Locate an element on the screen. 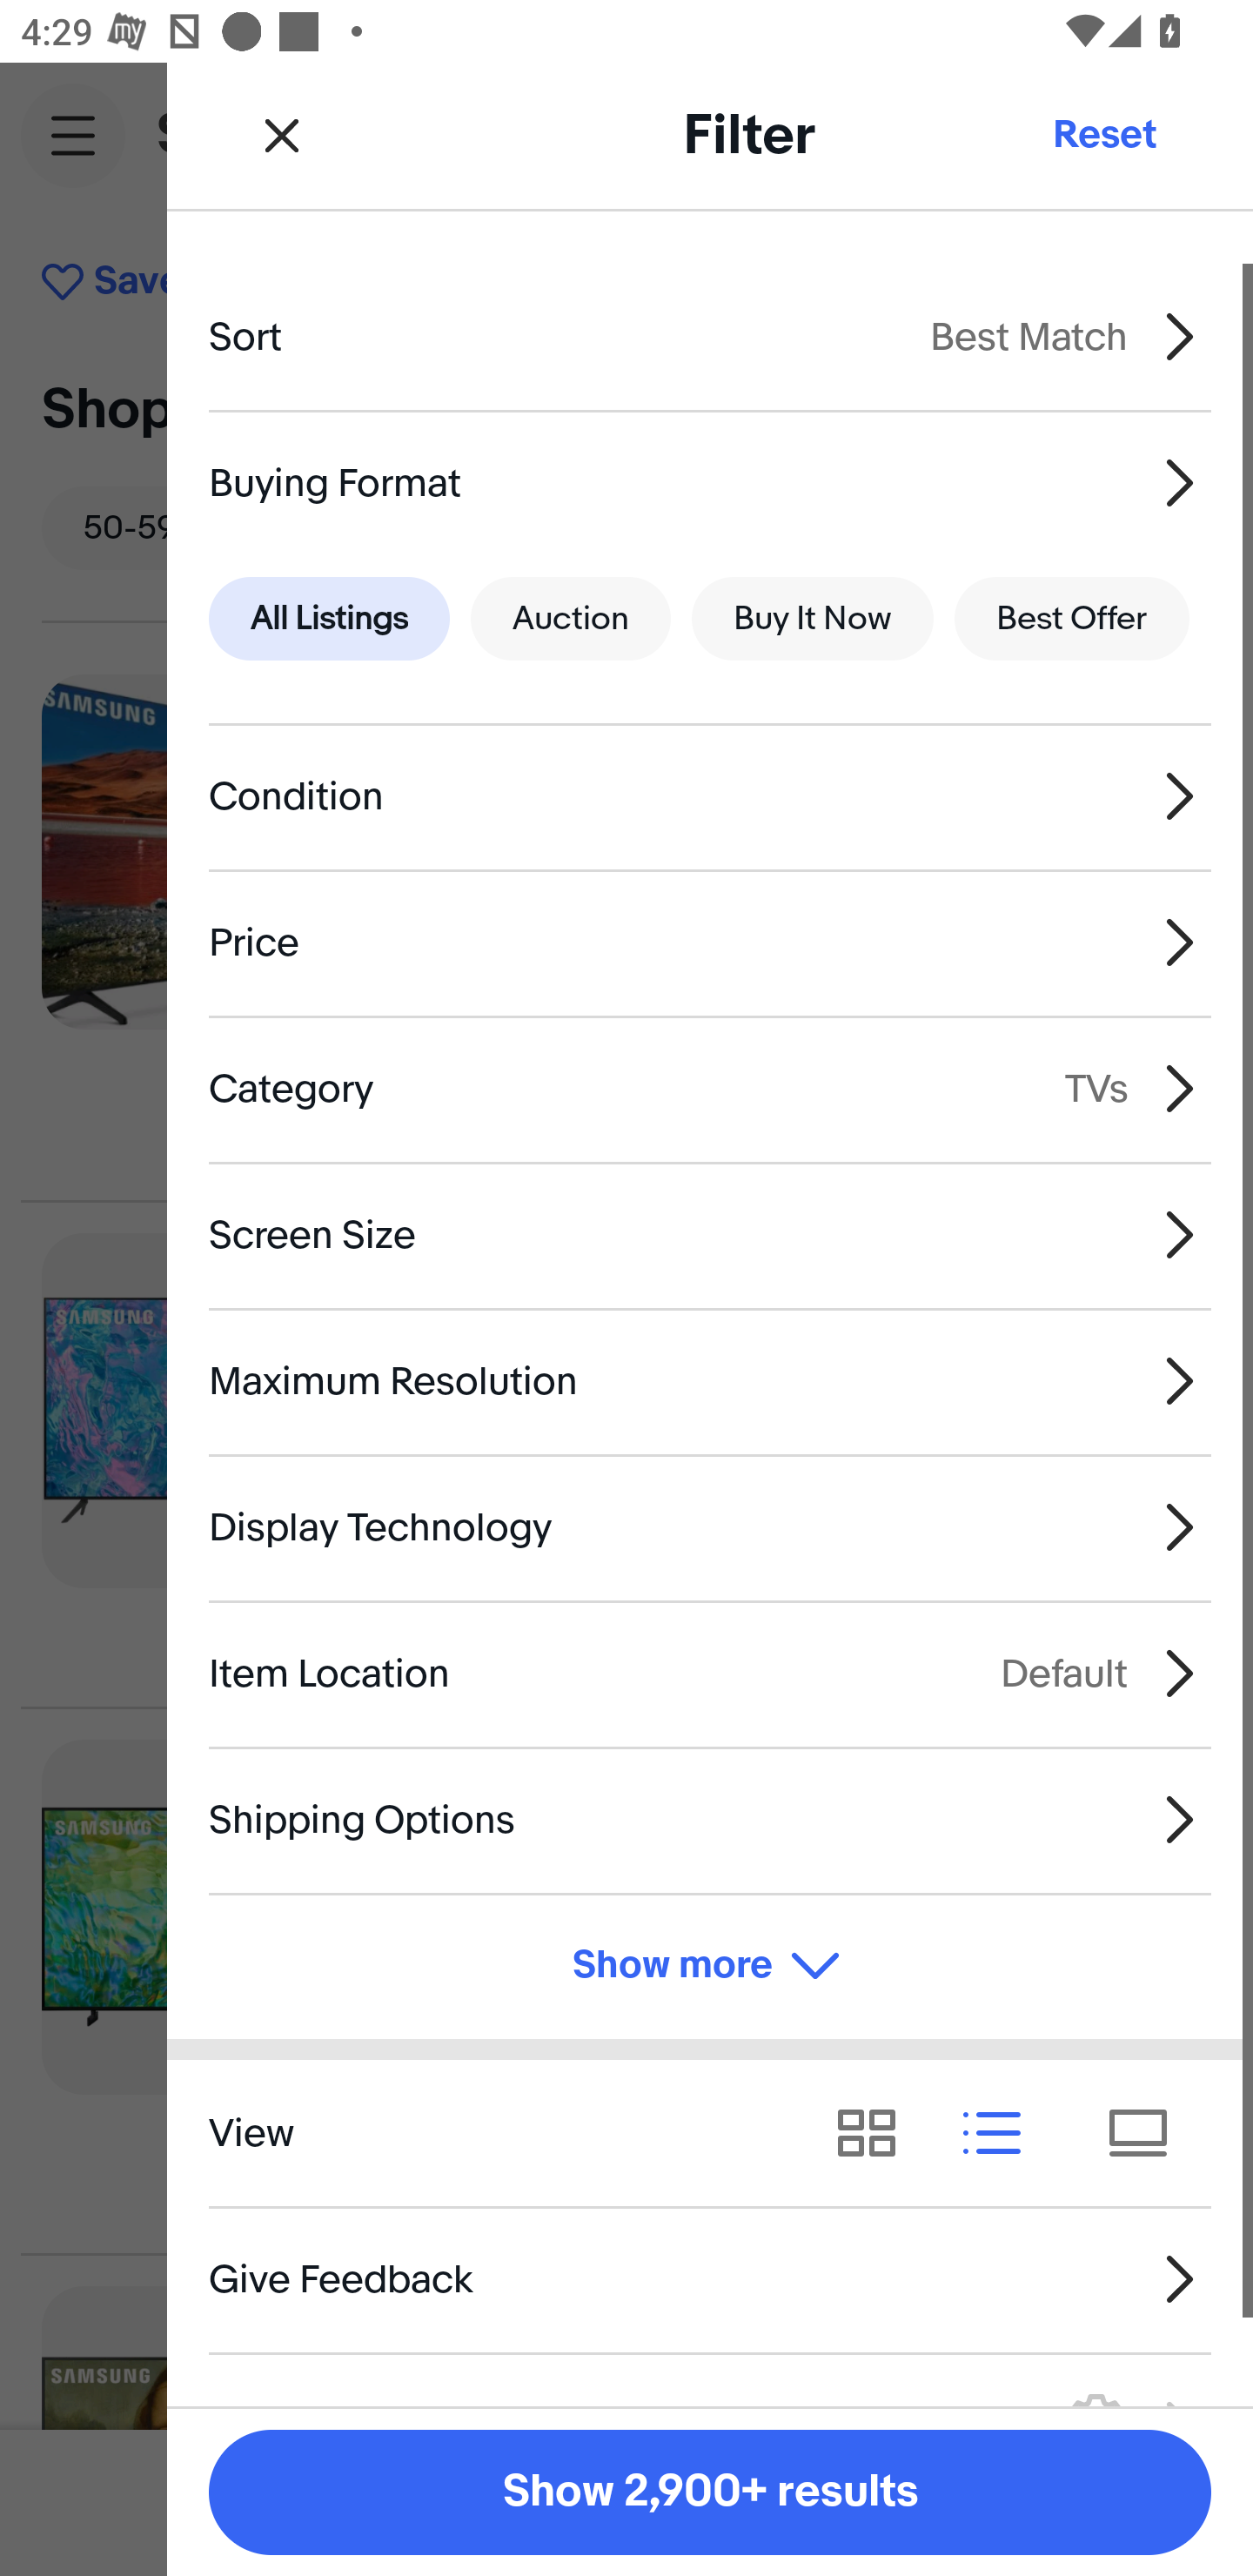  Show 2,900+ results is located at coordinates (710, 2492).